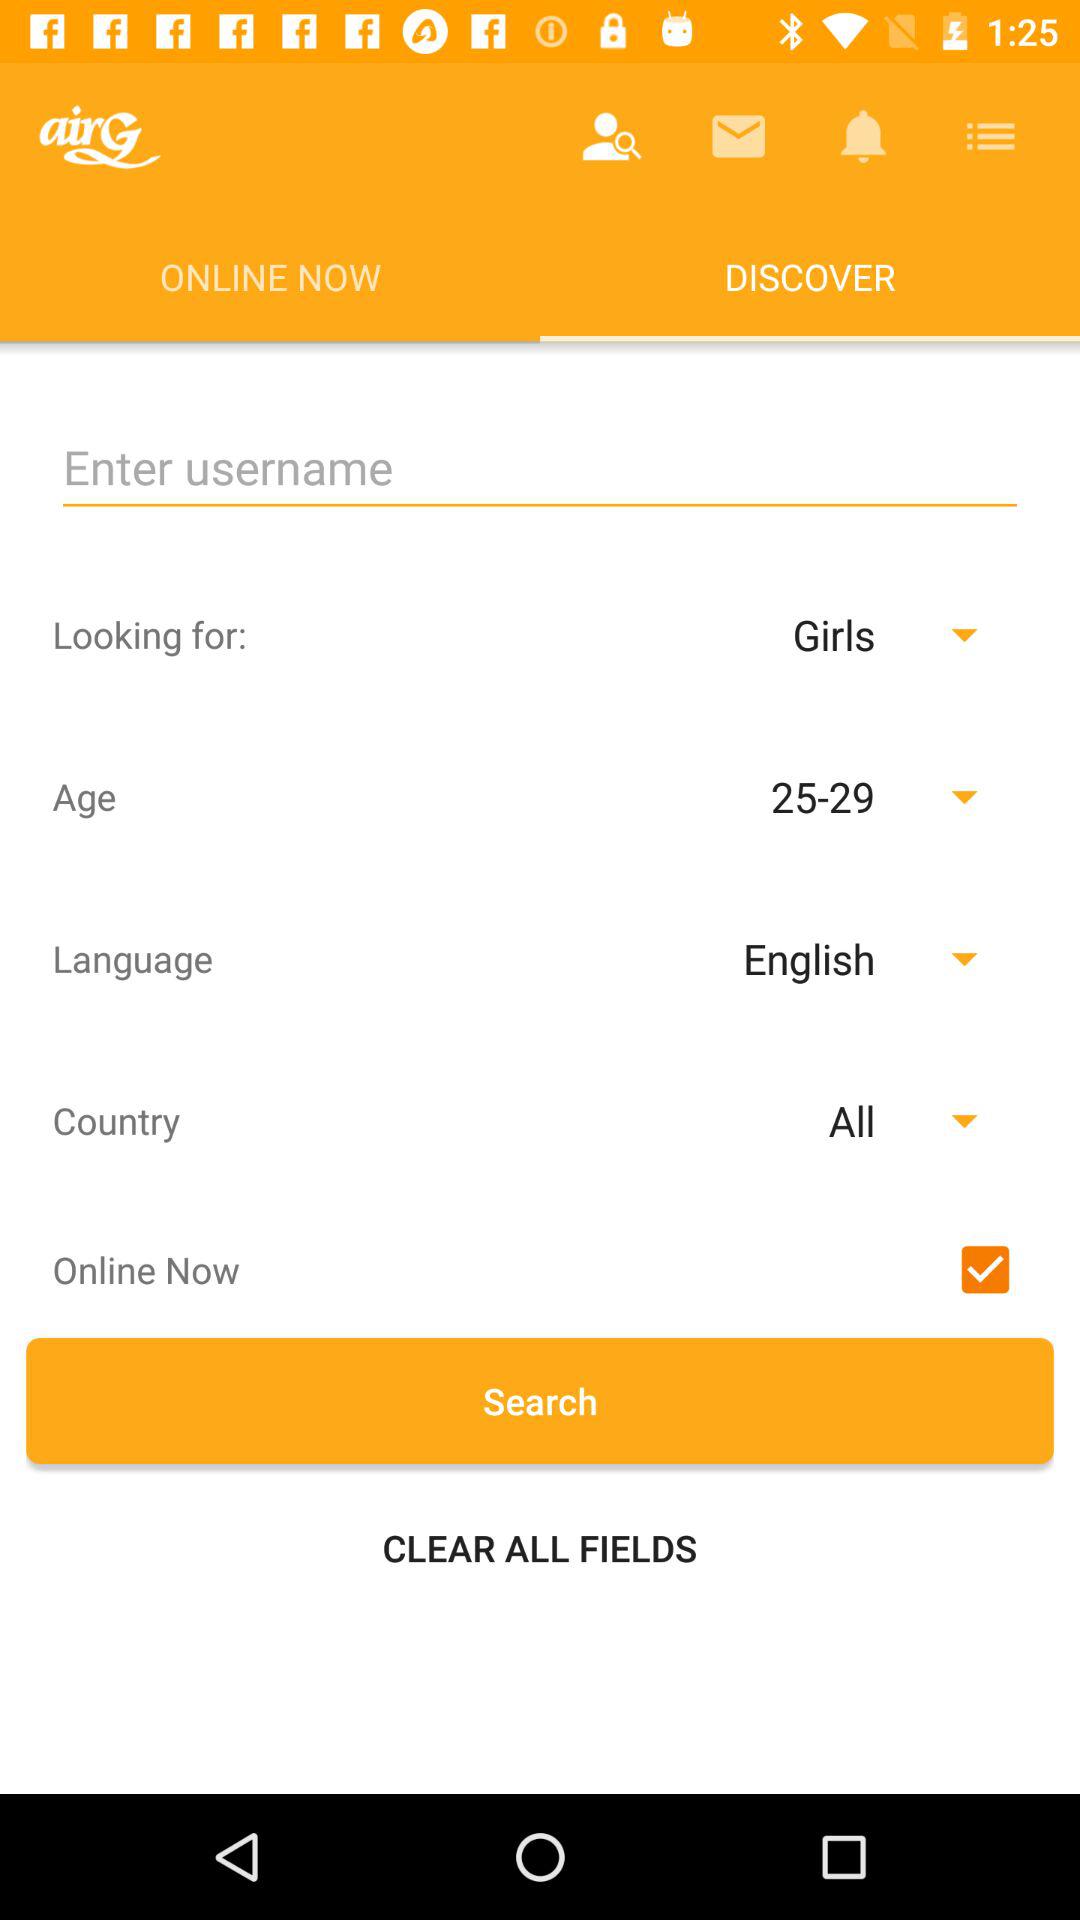  I want to click on jump until the clear all fields item, so click(540, 1548).